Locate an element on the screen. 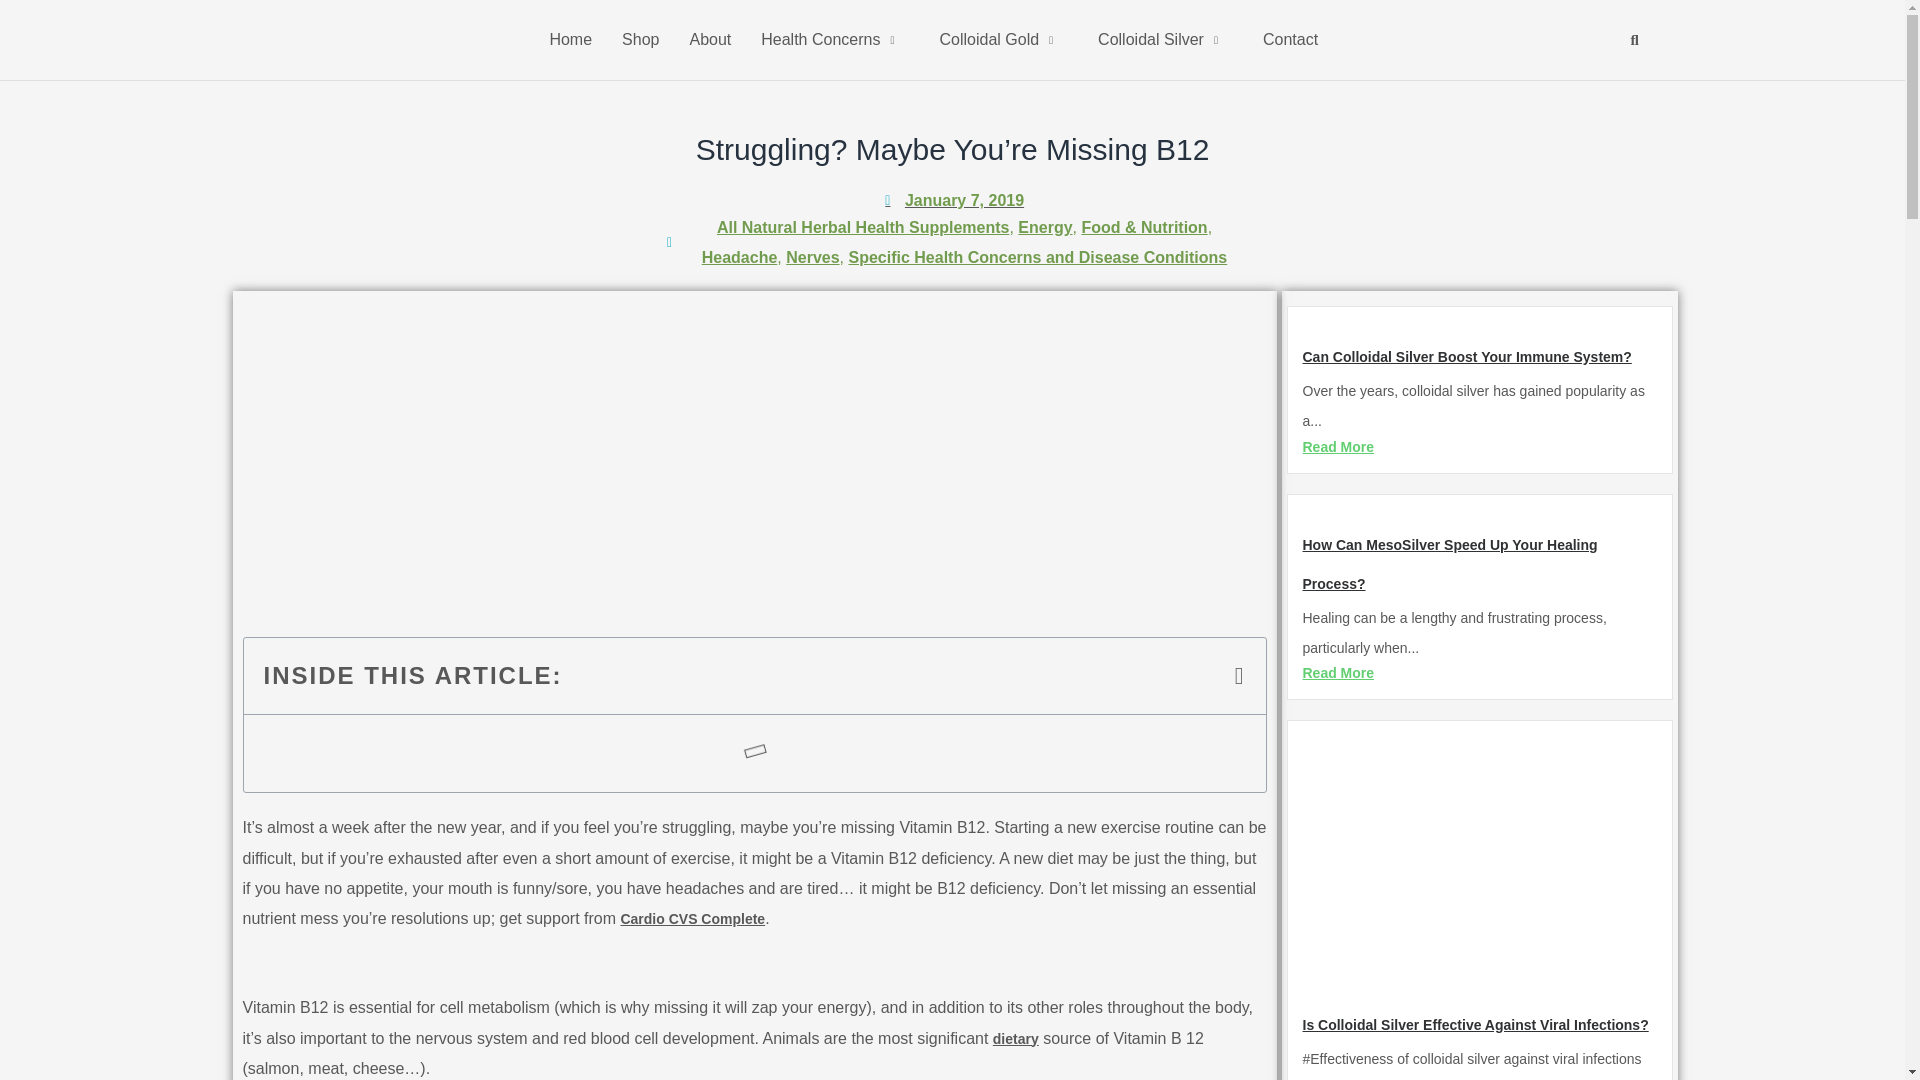 This screenshot has width=1920, height=1080. Health Concerns is located at coordinates (834, 40).